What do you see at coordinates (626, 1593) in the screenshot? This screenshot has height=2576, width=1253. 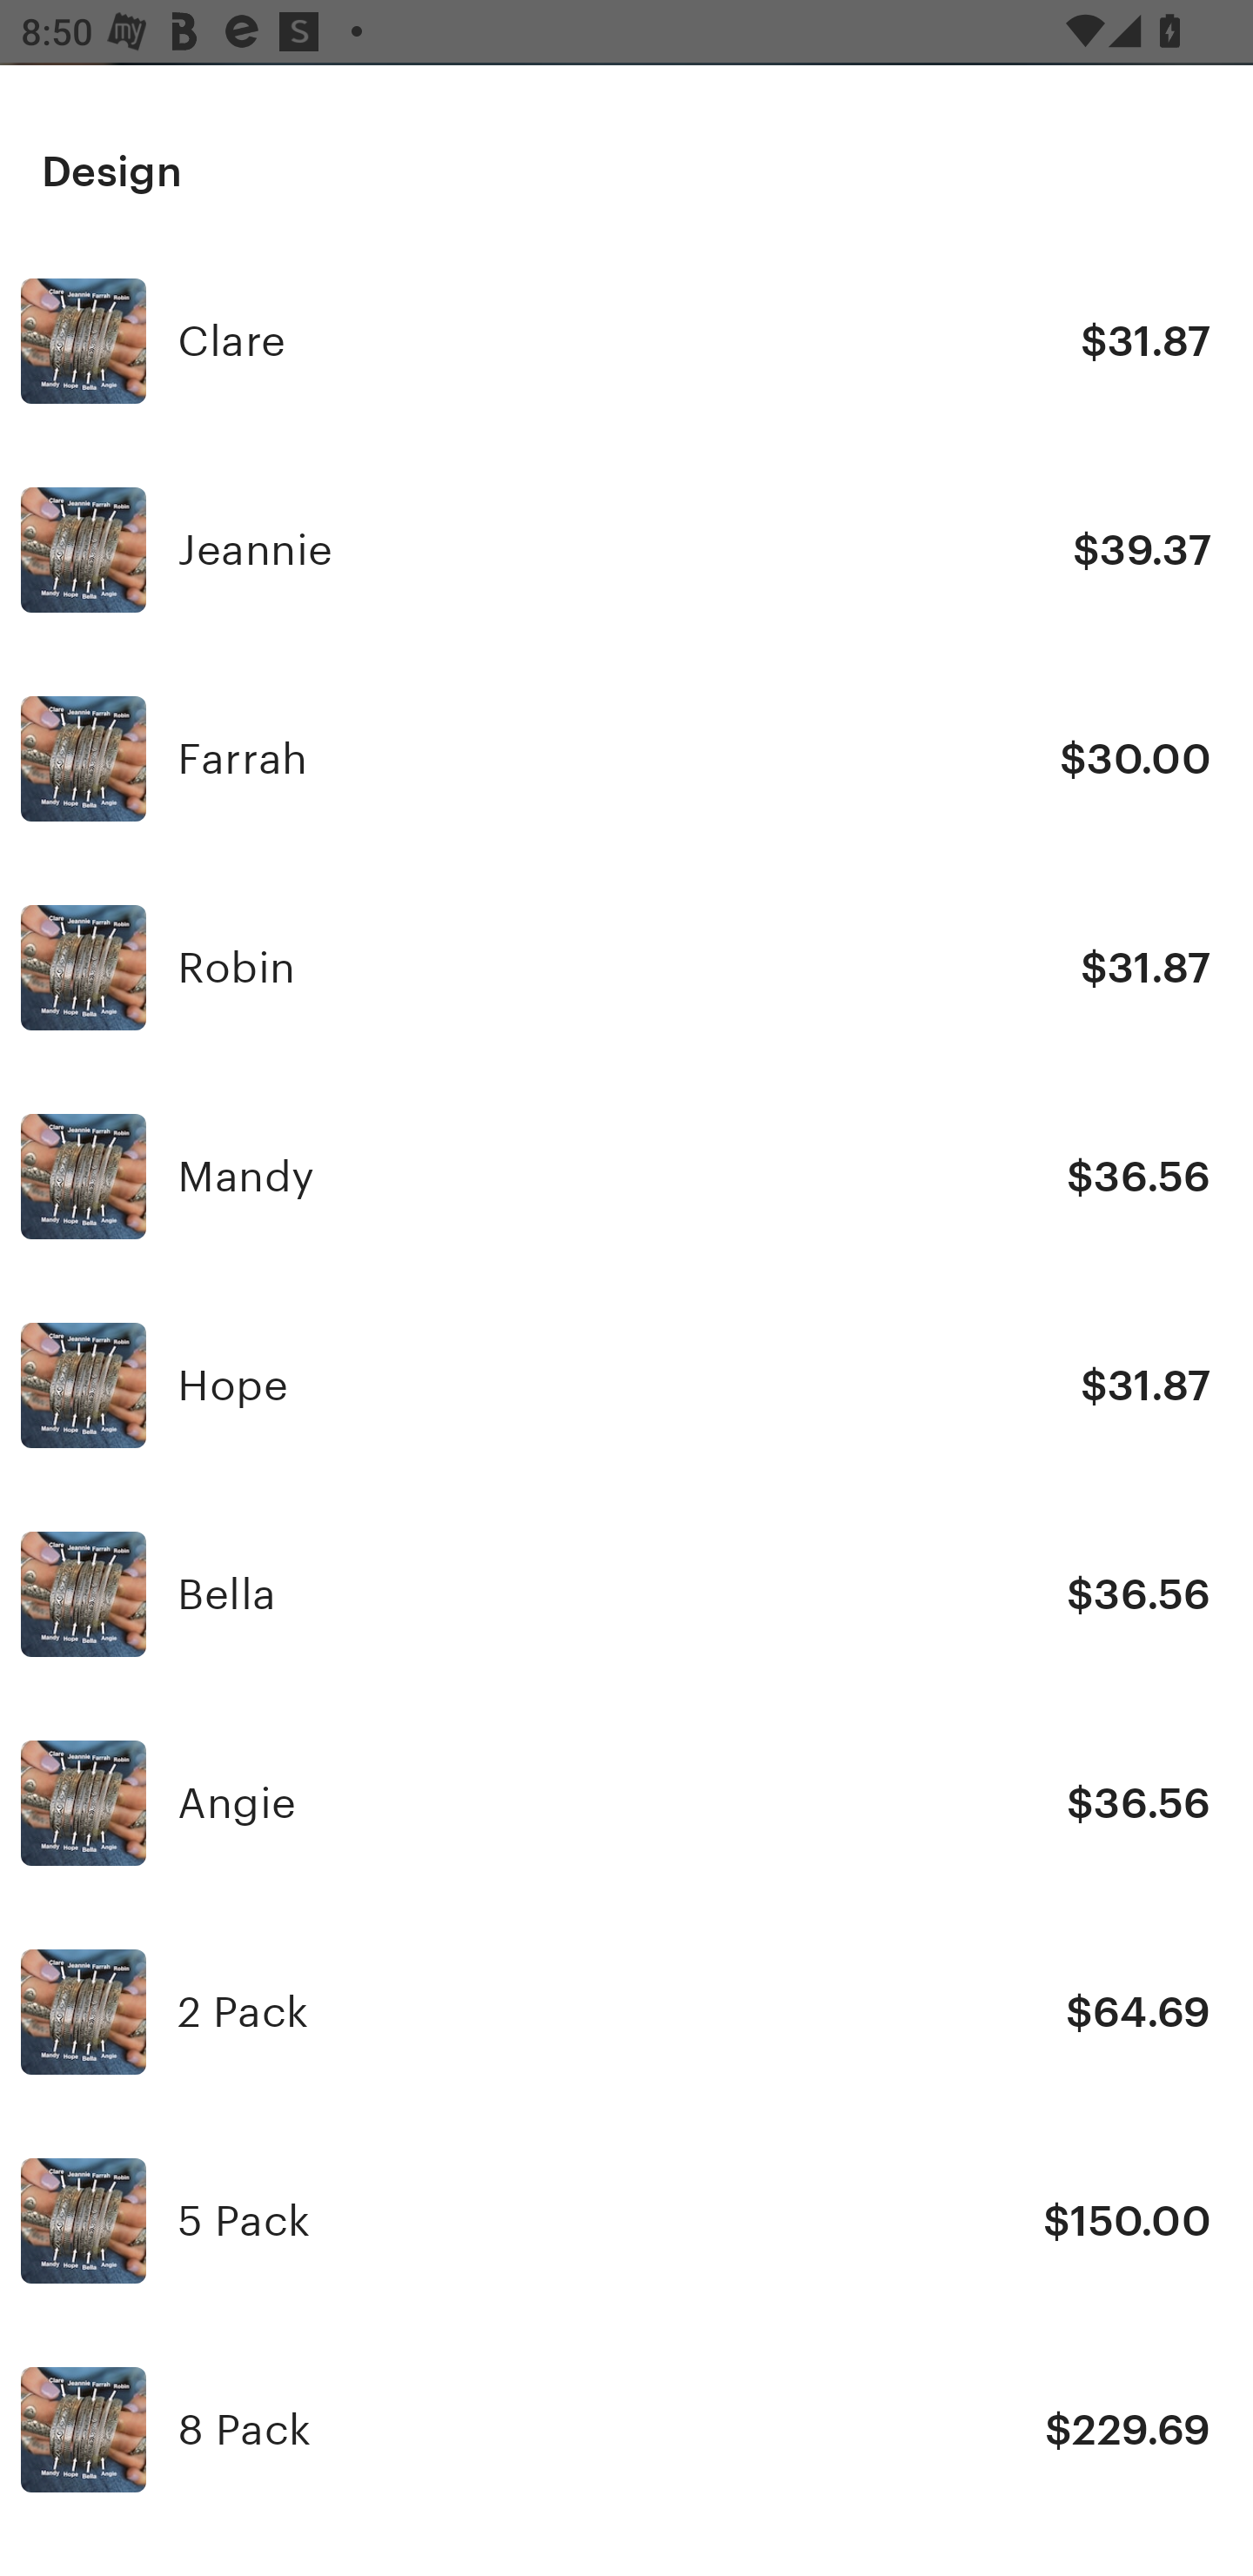 I see `Bella $36.56` at bounding box center [626, 1593].